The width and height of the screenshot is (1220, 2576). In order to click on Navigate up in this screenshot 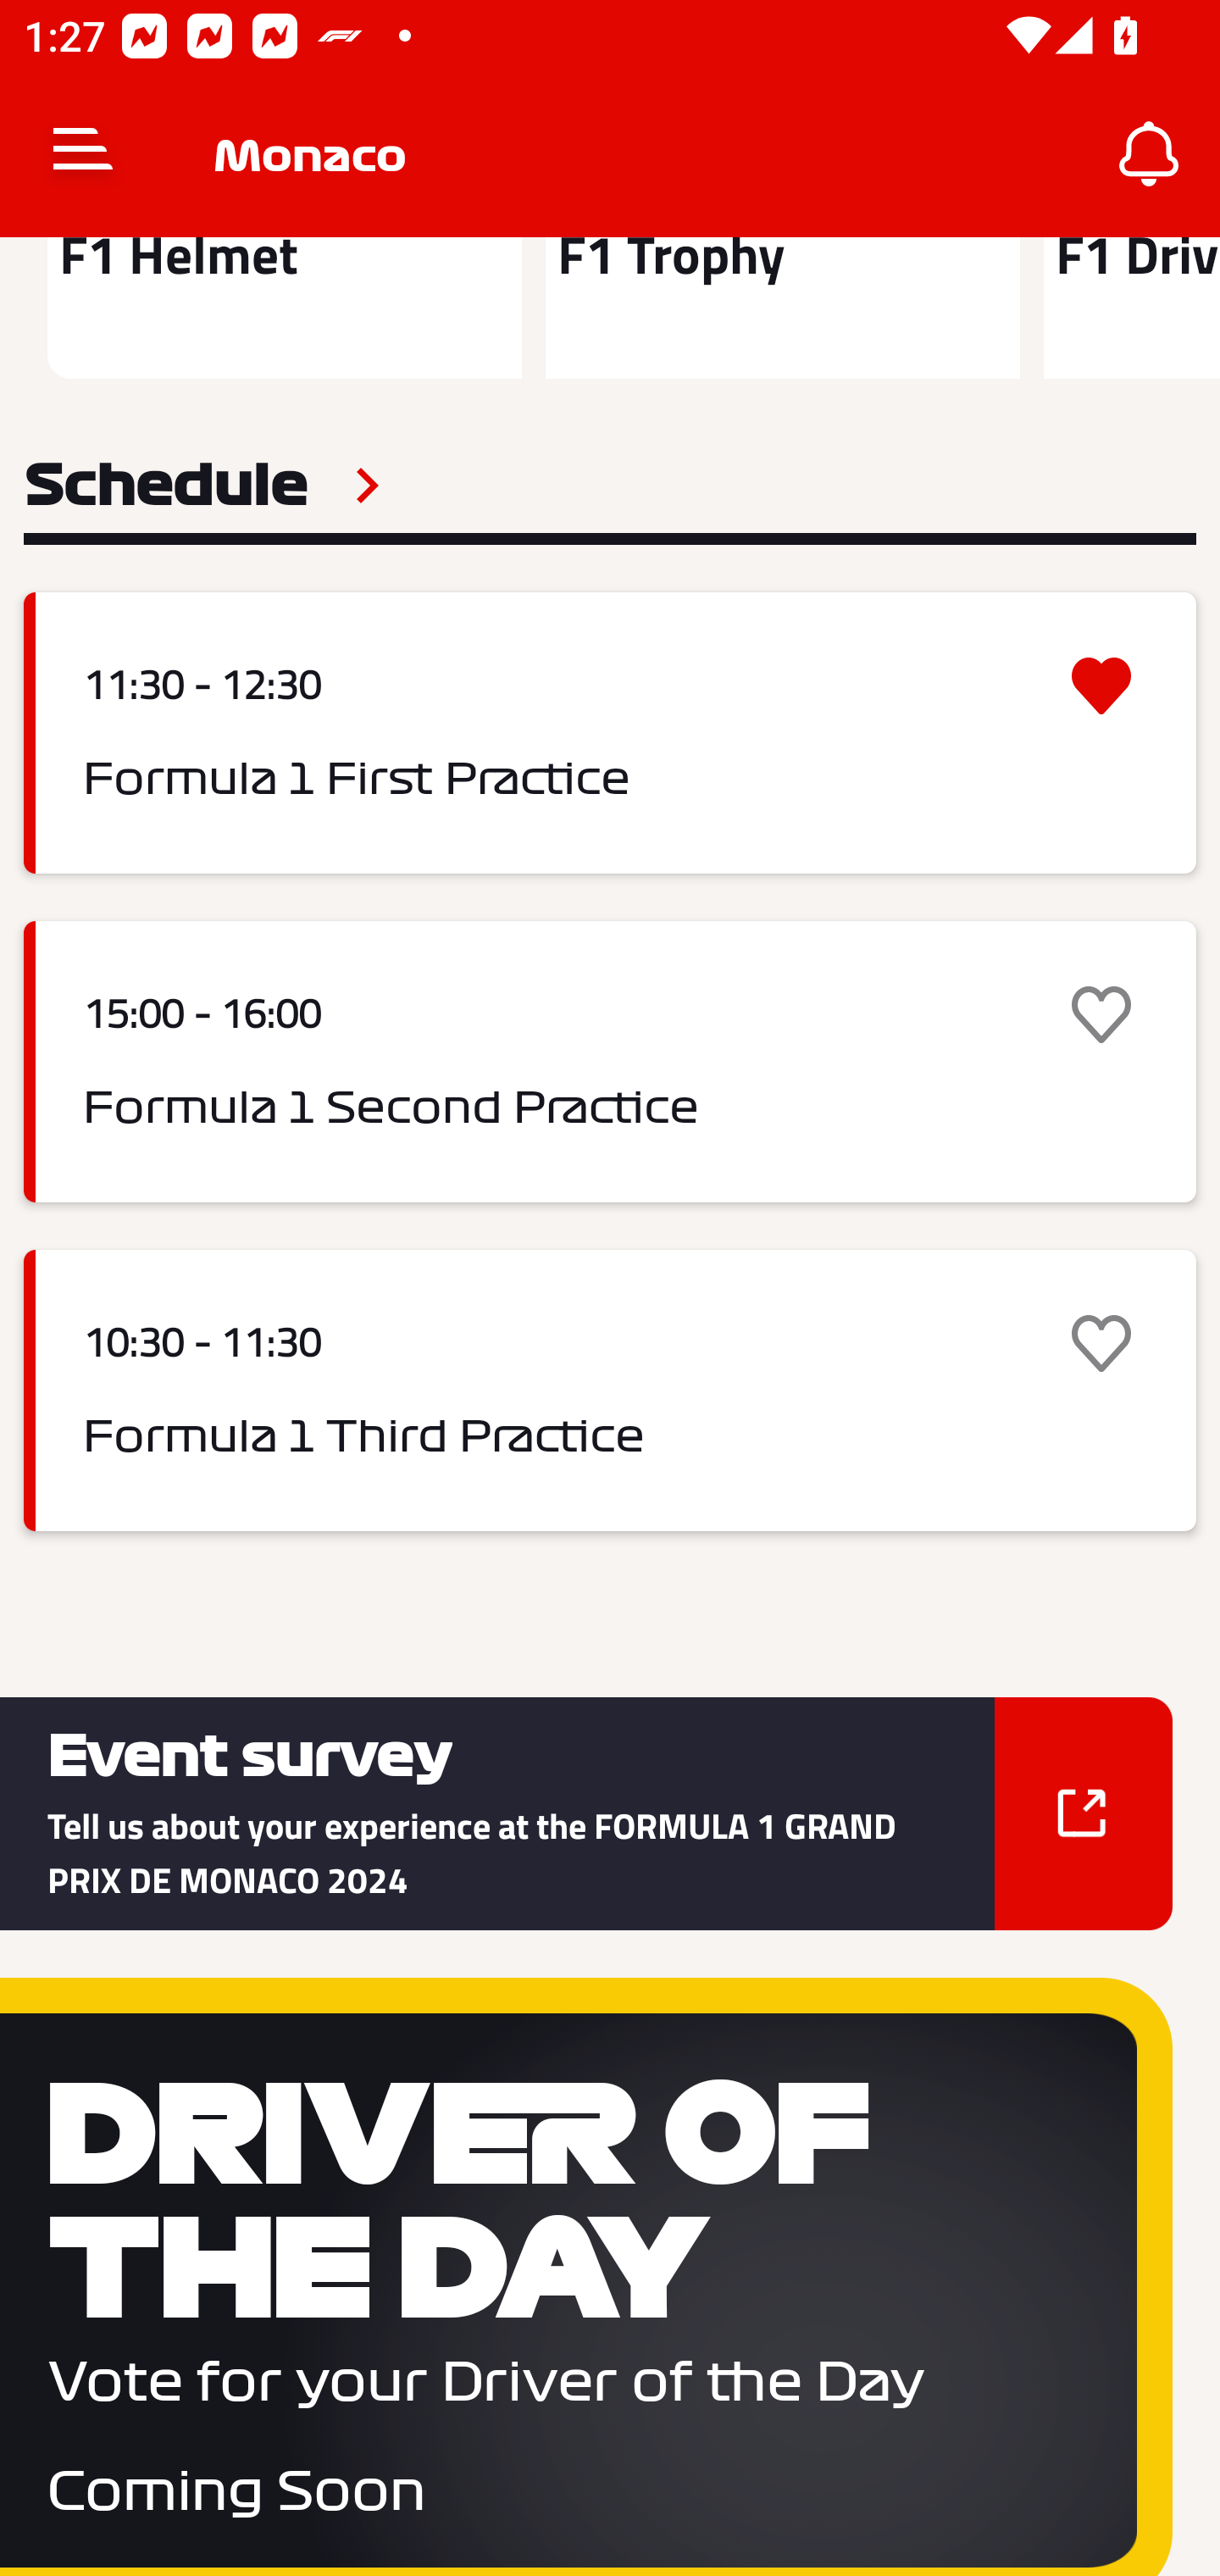, I will do `click(83, 154)`.